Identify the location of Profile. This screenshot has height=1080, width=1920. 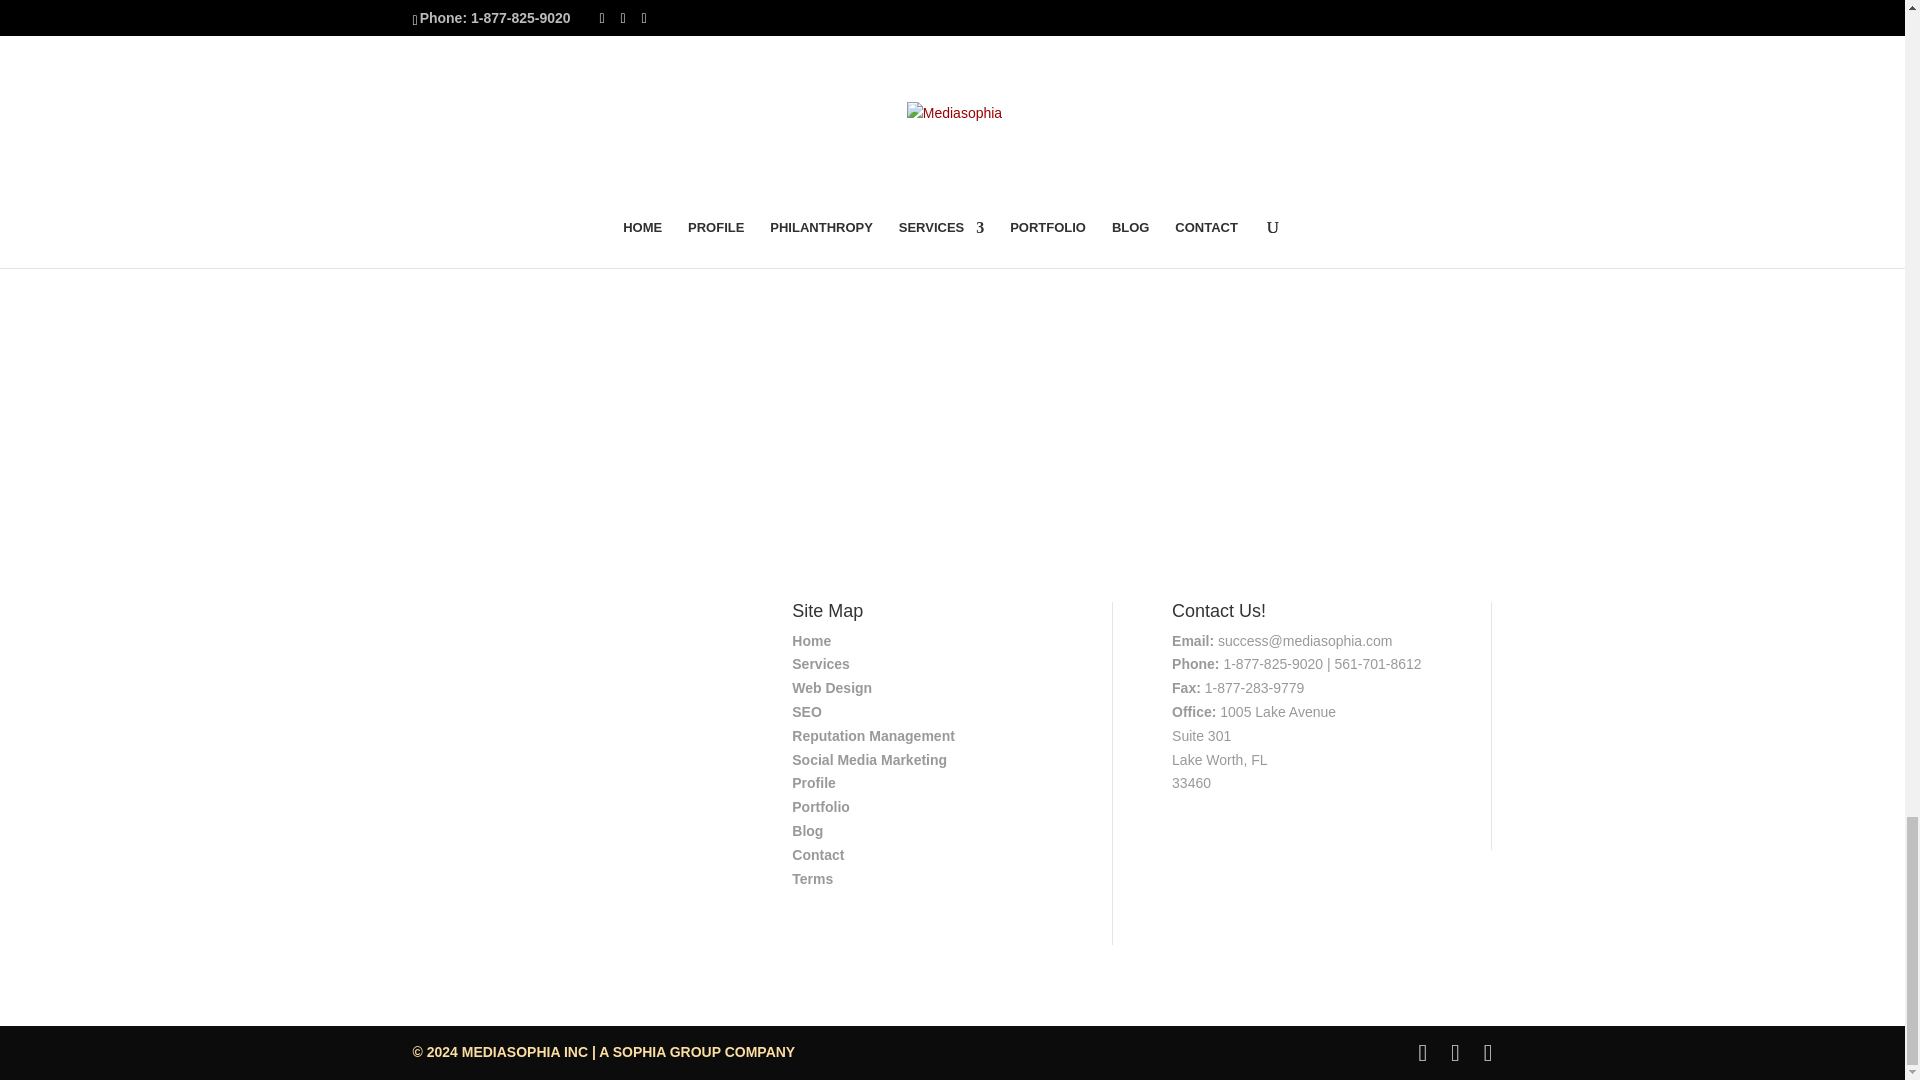
(813, 782).